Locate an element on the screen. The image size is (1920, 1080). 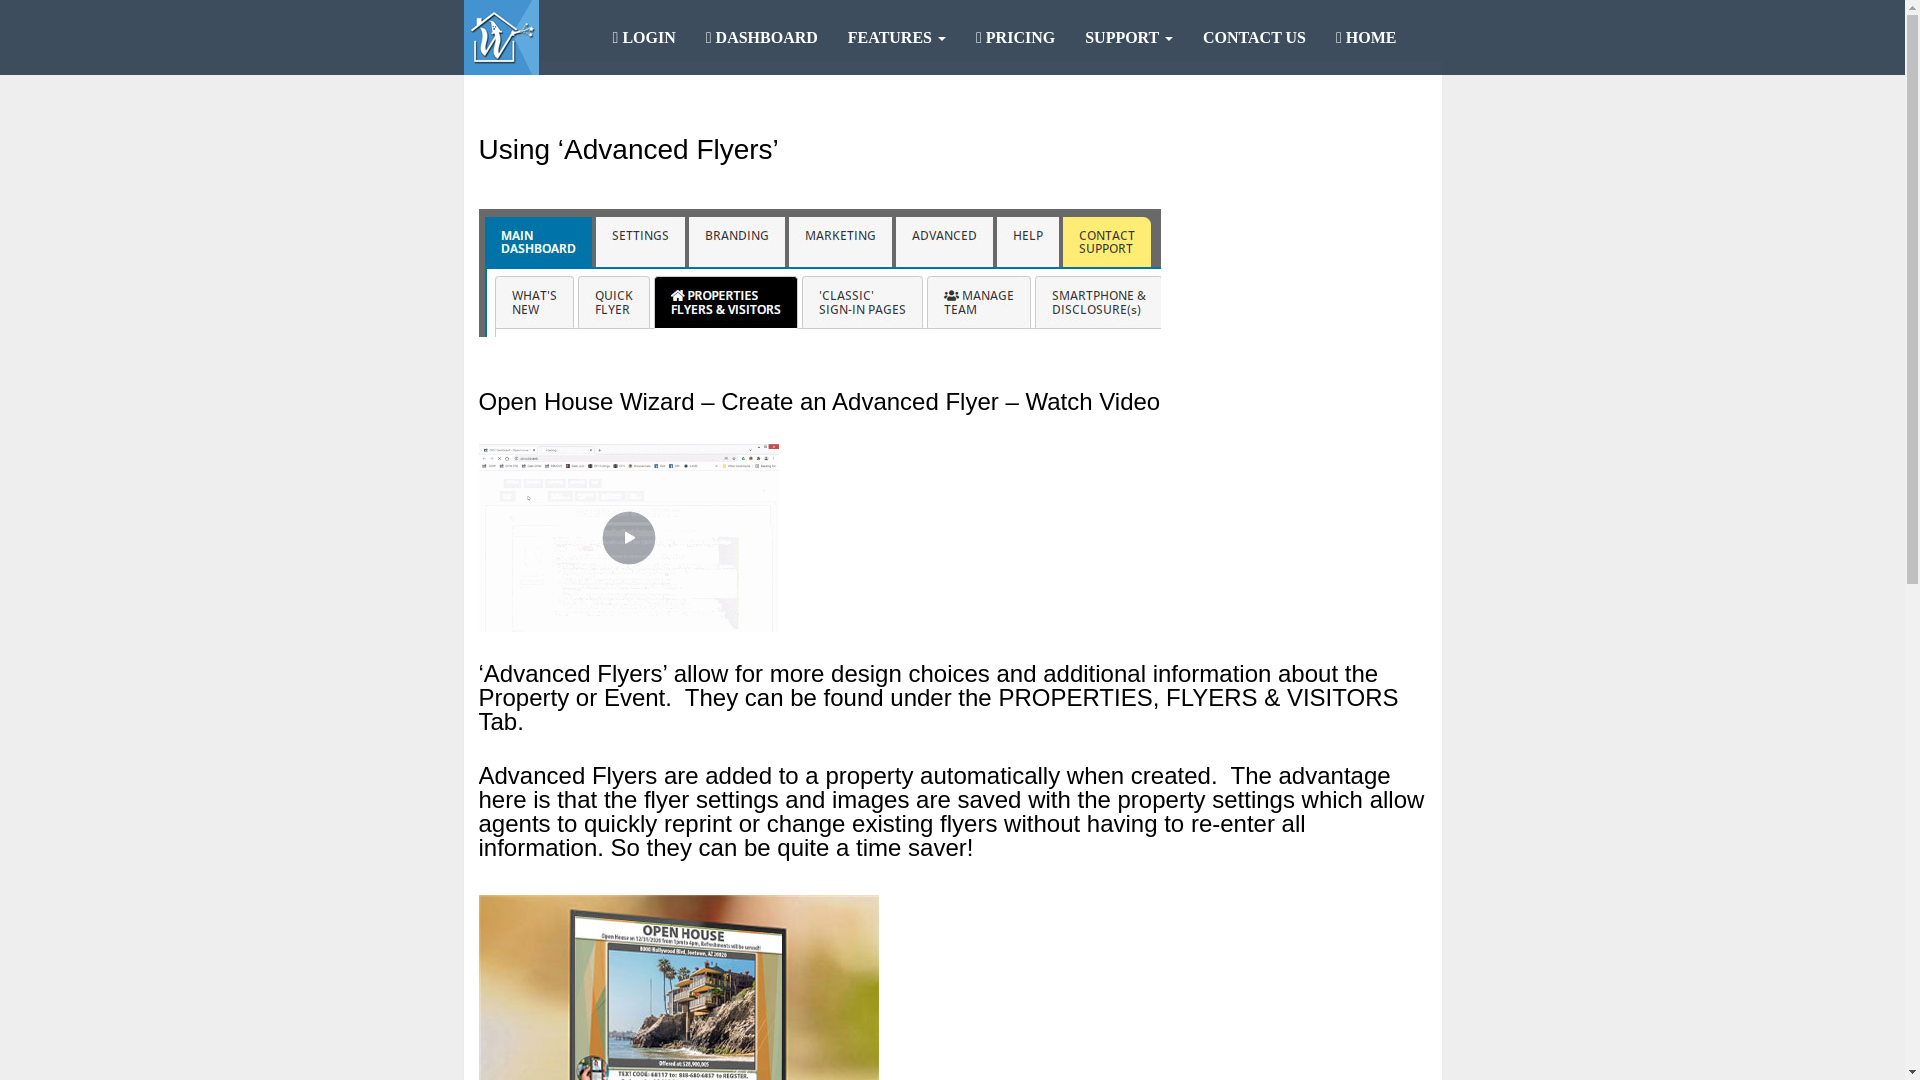
Open House Wizard is located at coordinates (502, 37).